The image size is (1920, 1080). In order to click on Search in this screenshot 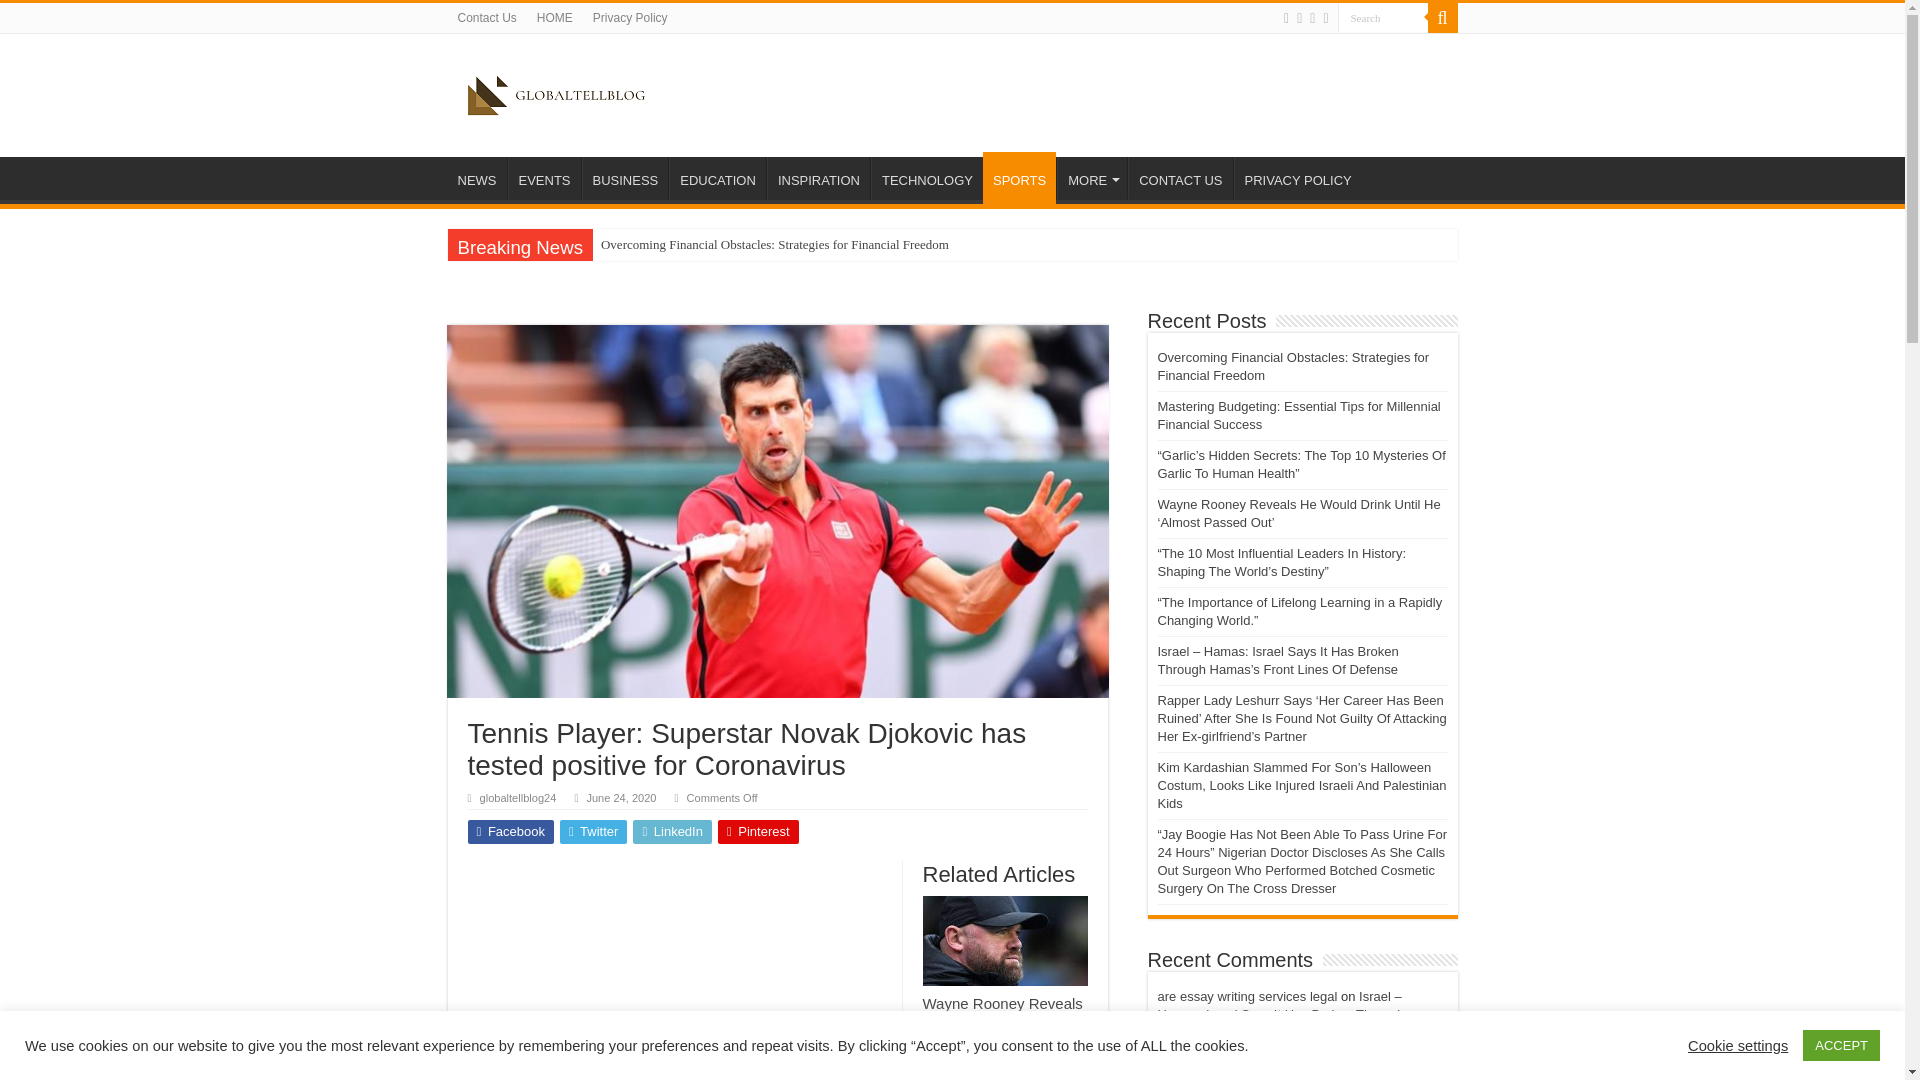, I will do `click(1442, 18)`.